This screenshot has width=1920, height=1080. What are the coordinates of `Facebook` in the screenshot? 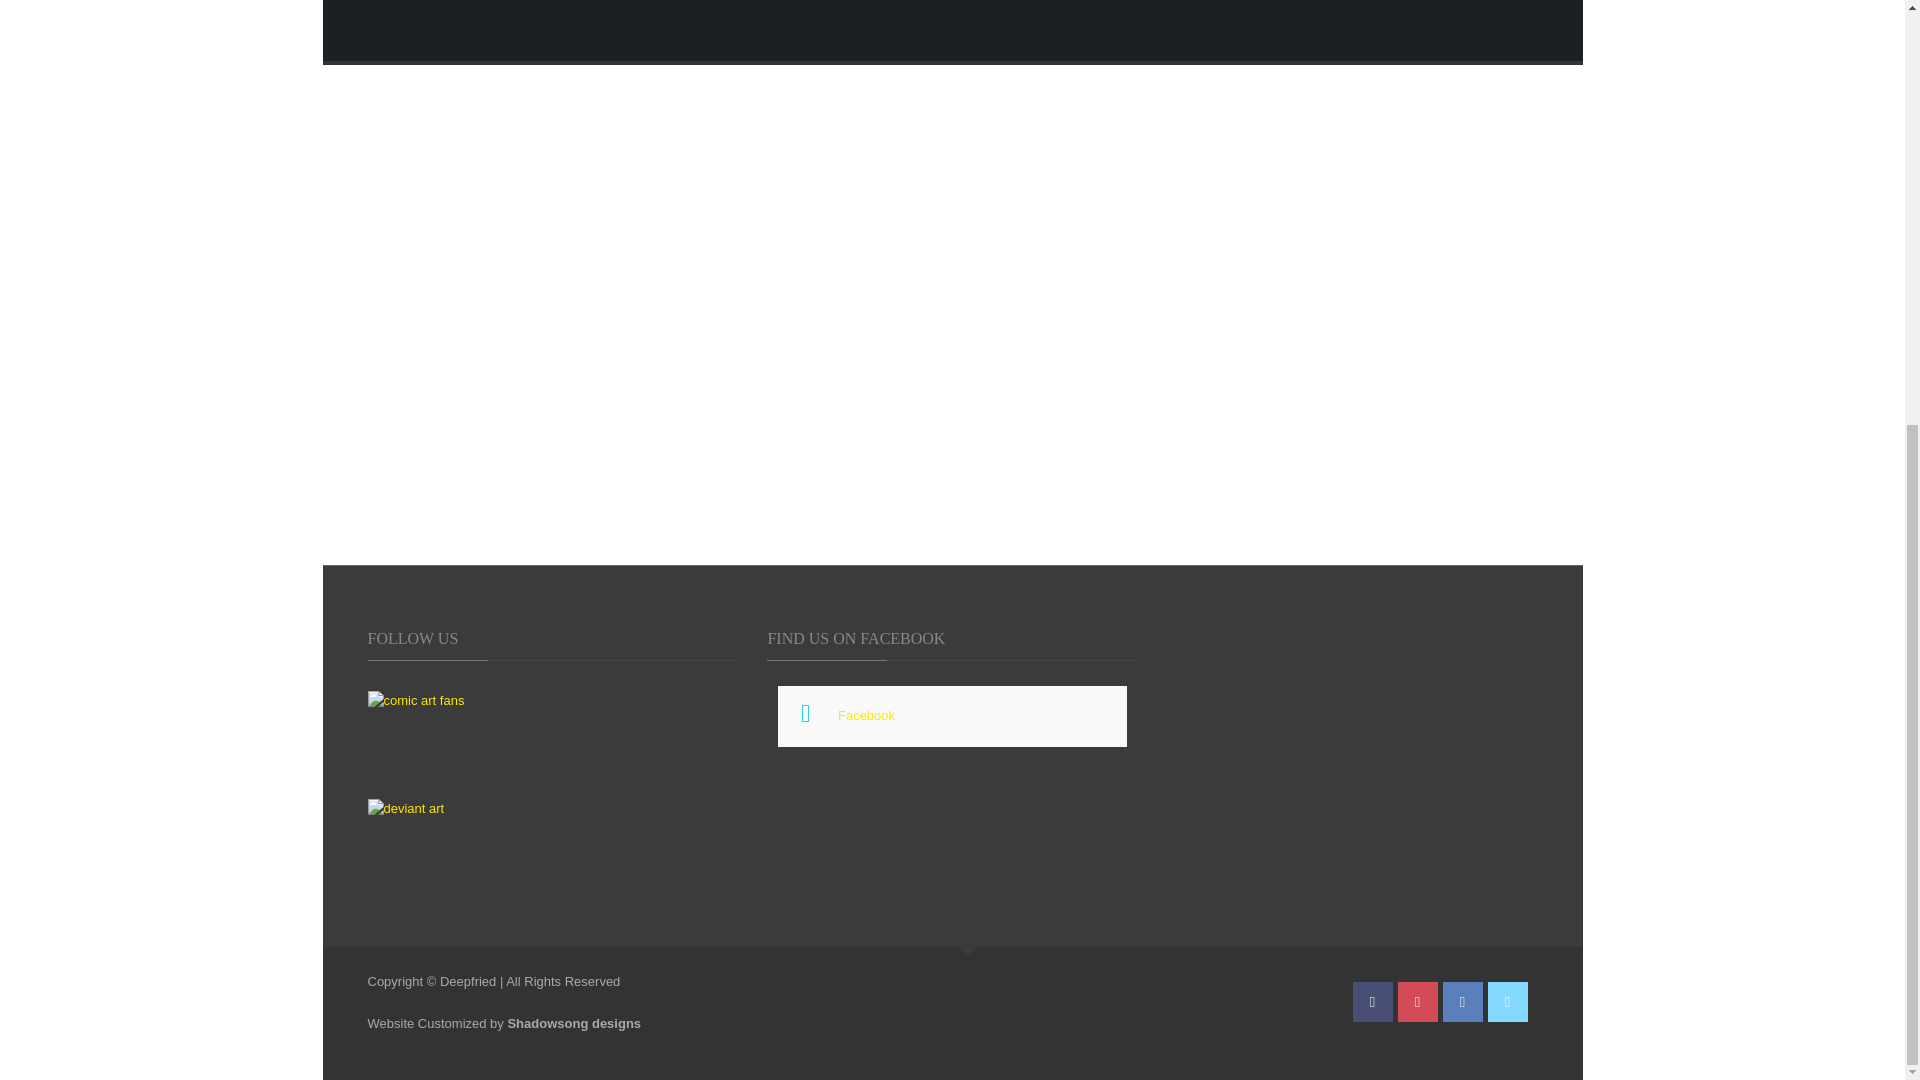 It's located at (1462, 1001).